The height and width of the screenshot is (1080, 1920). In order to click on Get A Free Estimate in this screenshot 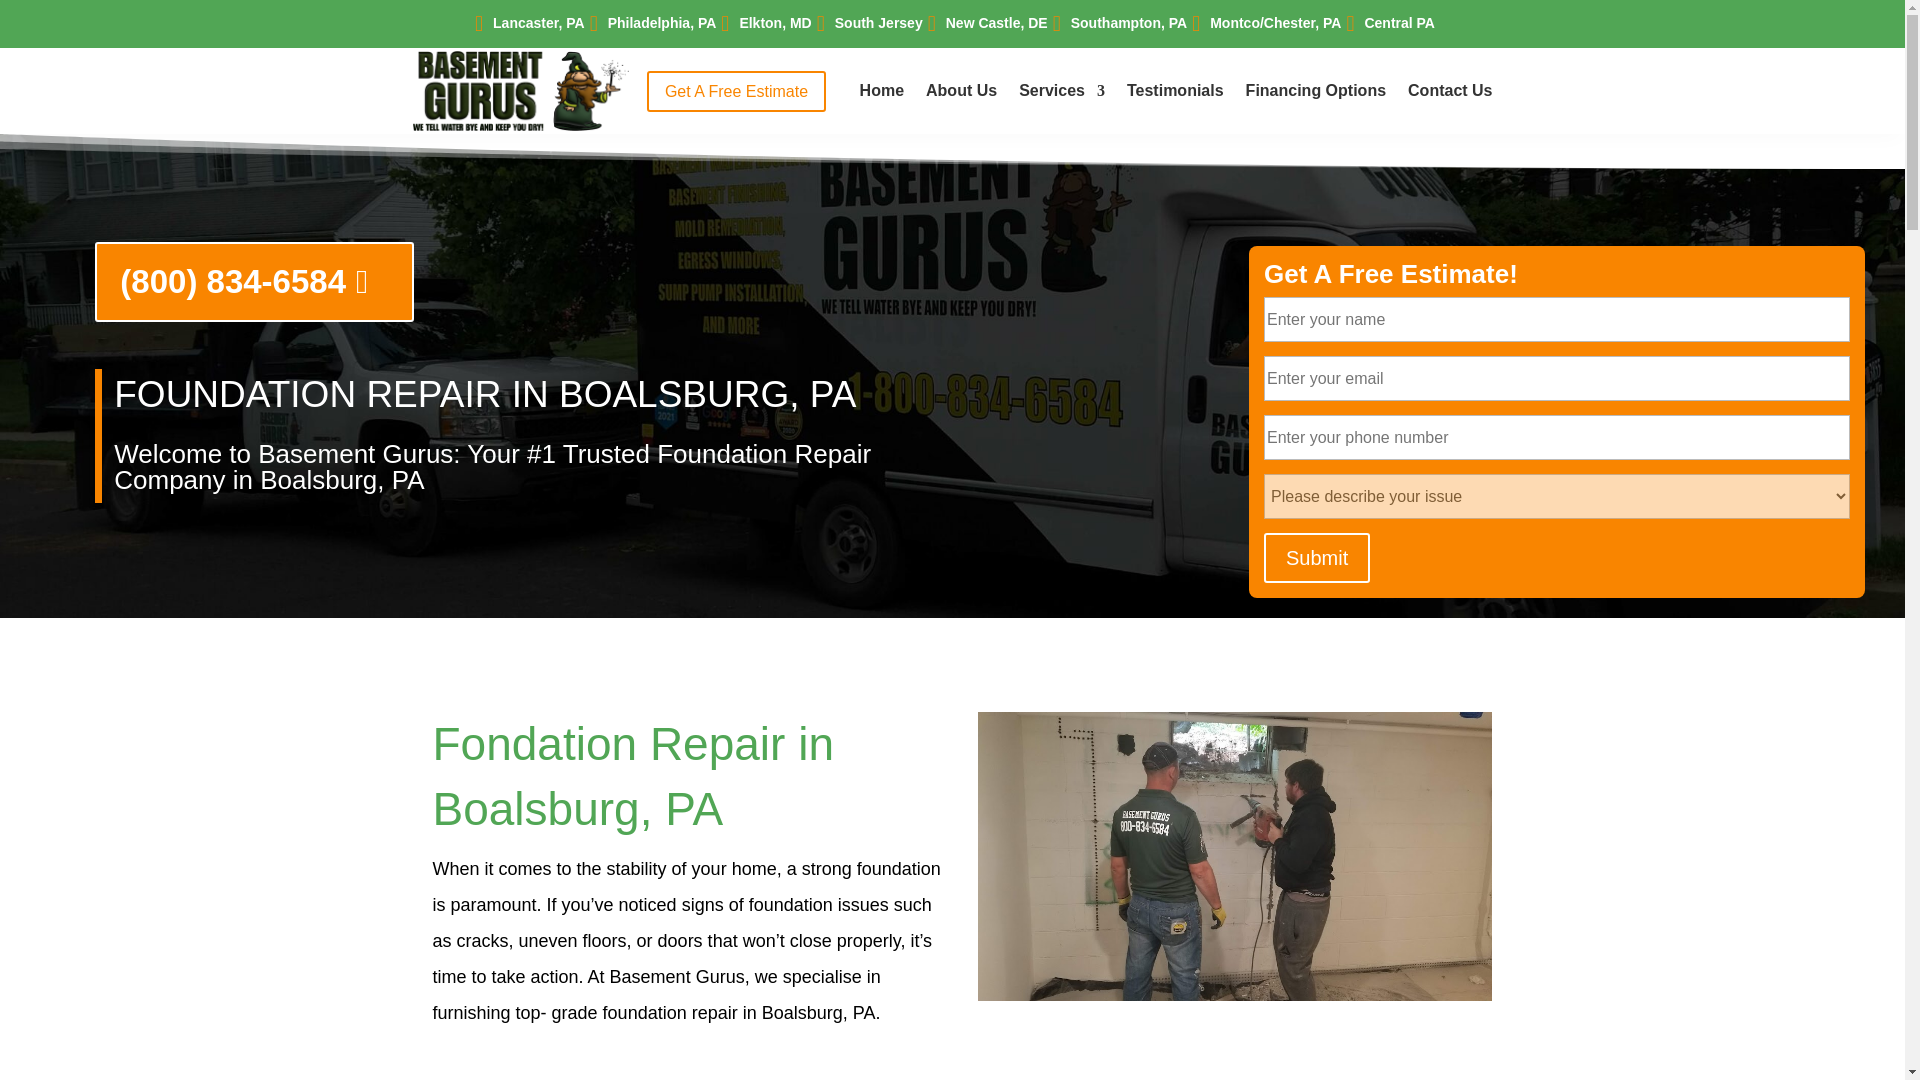, I will do `click(736, 92)`.